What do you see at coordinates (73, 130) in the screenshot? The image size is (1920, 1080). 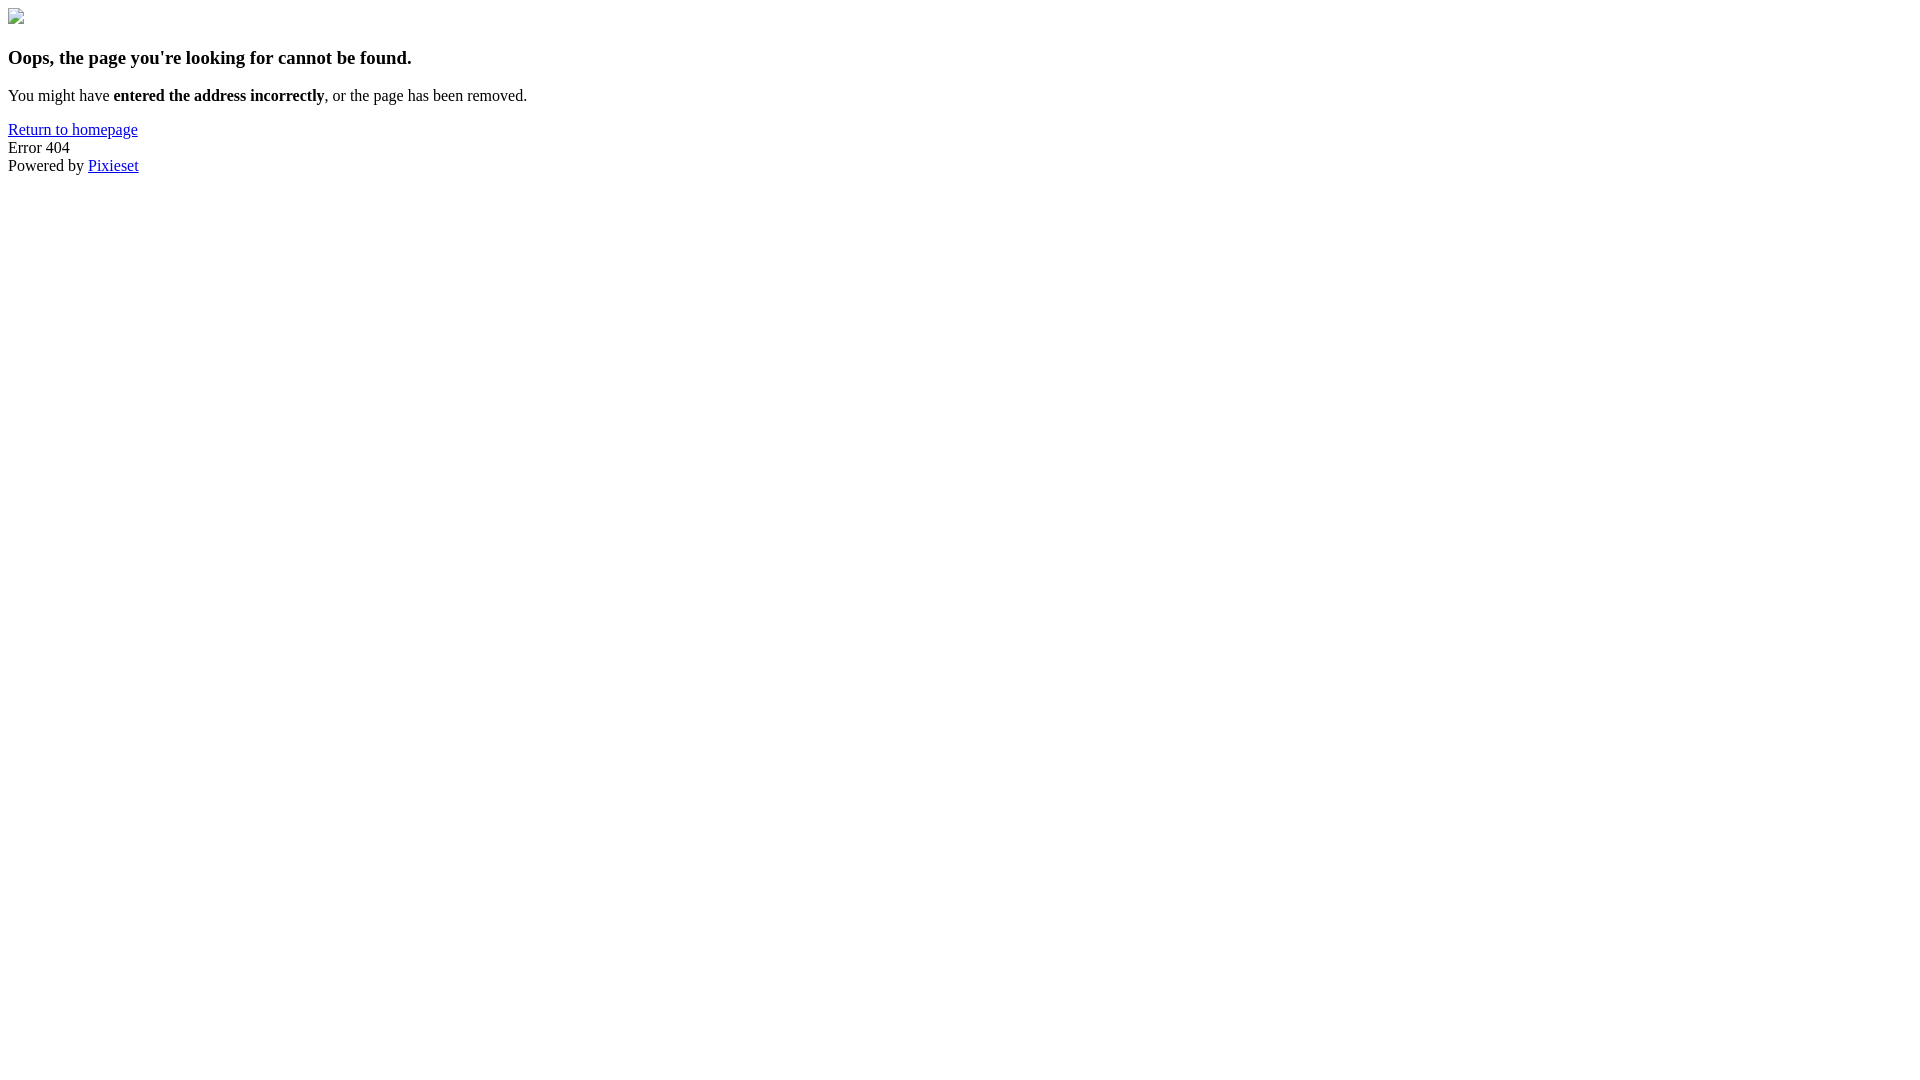 I see `Return to homepage` at bounding box center [73, 130].